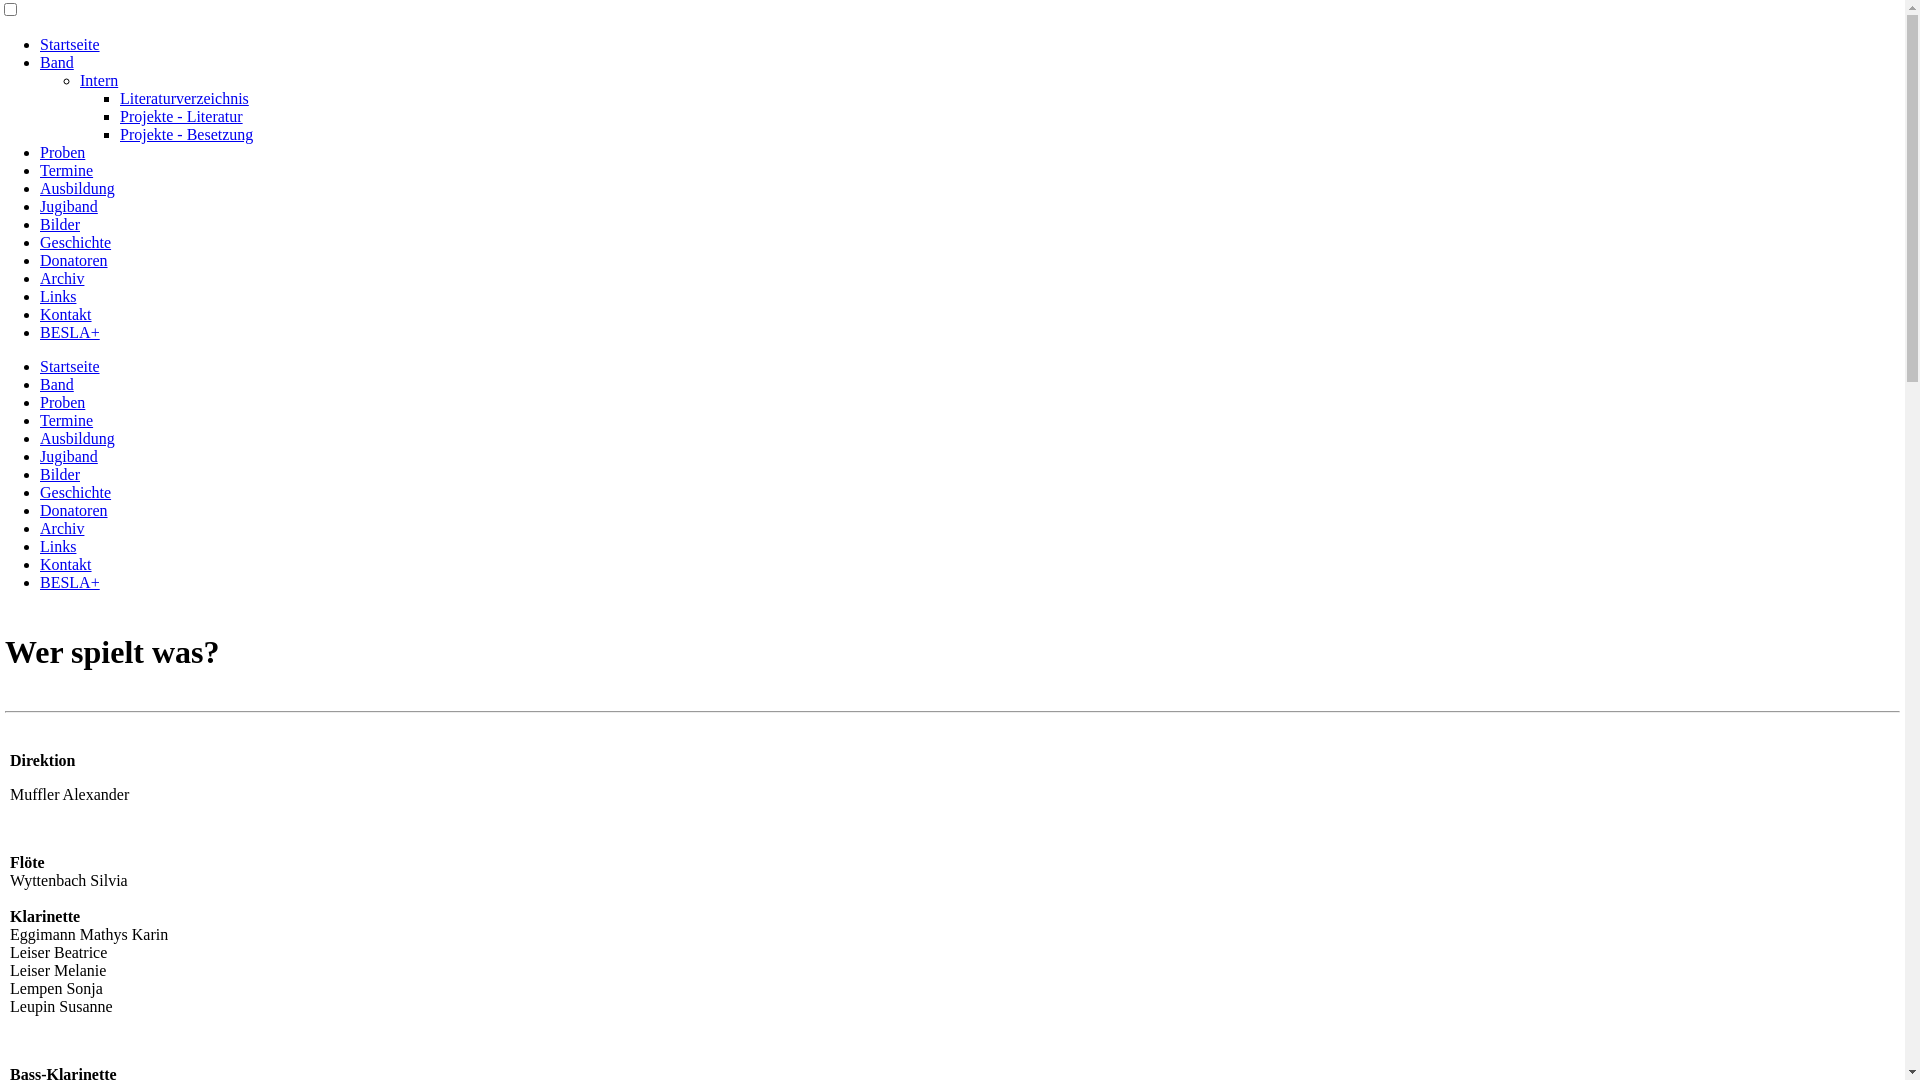 Image resolution: width=1920 pixels, height=1080 pixels. Describe the element at coordinates (70, 44) in the screenshot. I see `Startseite` at that location.